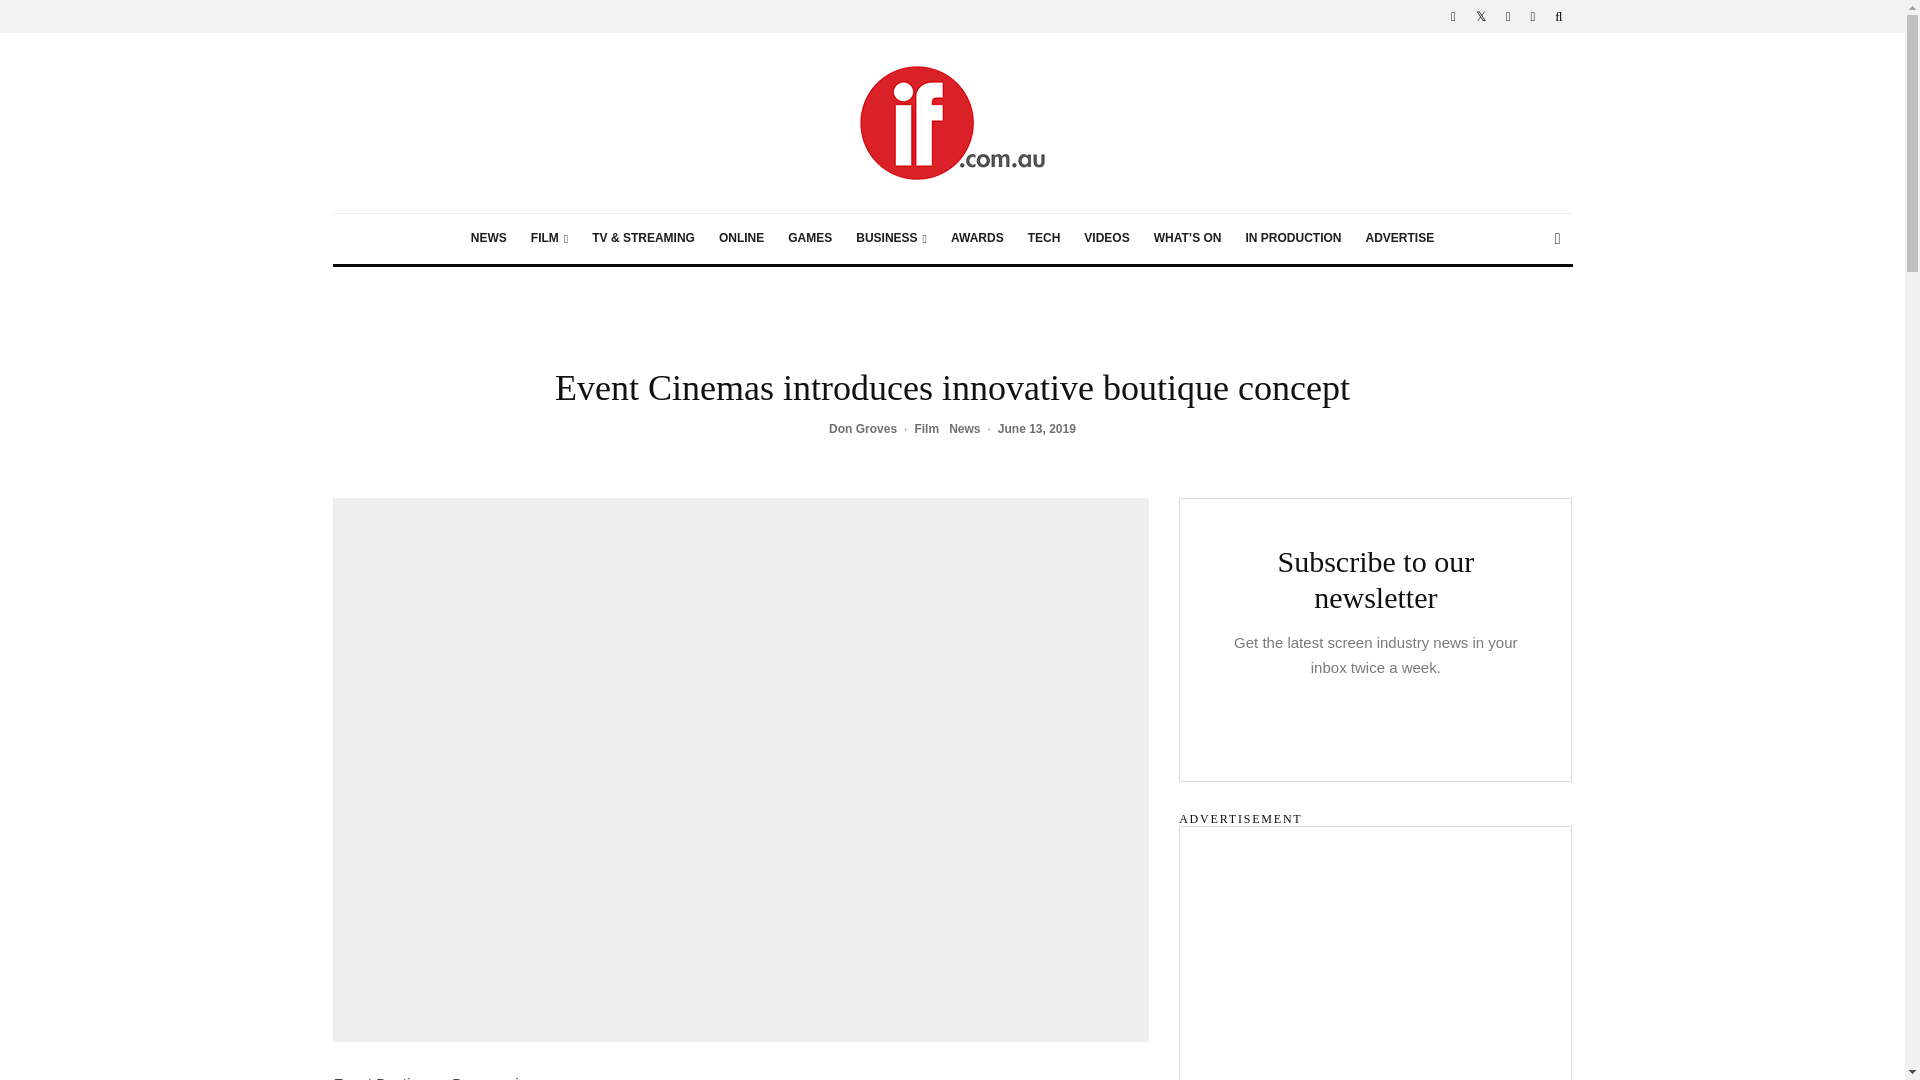 The height and width of the screenshot is (1080, 1920). What do you see at coordinates (964, 430) in the screenshot?
I see `News` at bounding box center [964, 430].